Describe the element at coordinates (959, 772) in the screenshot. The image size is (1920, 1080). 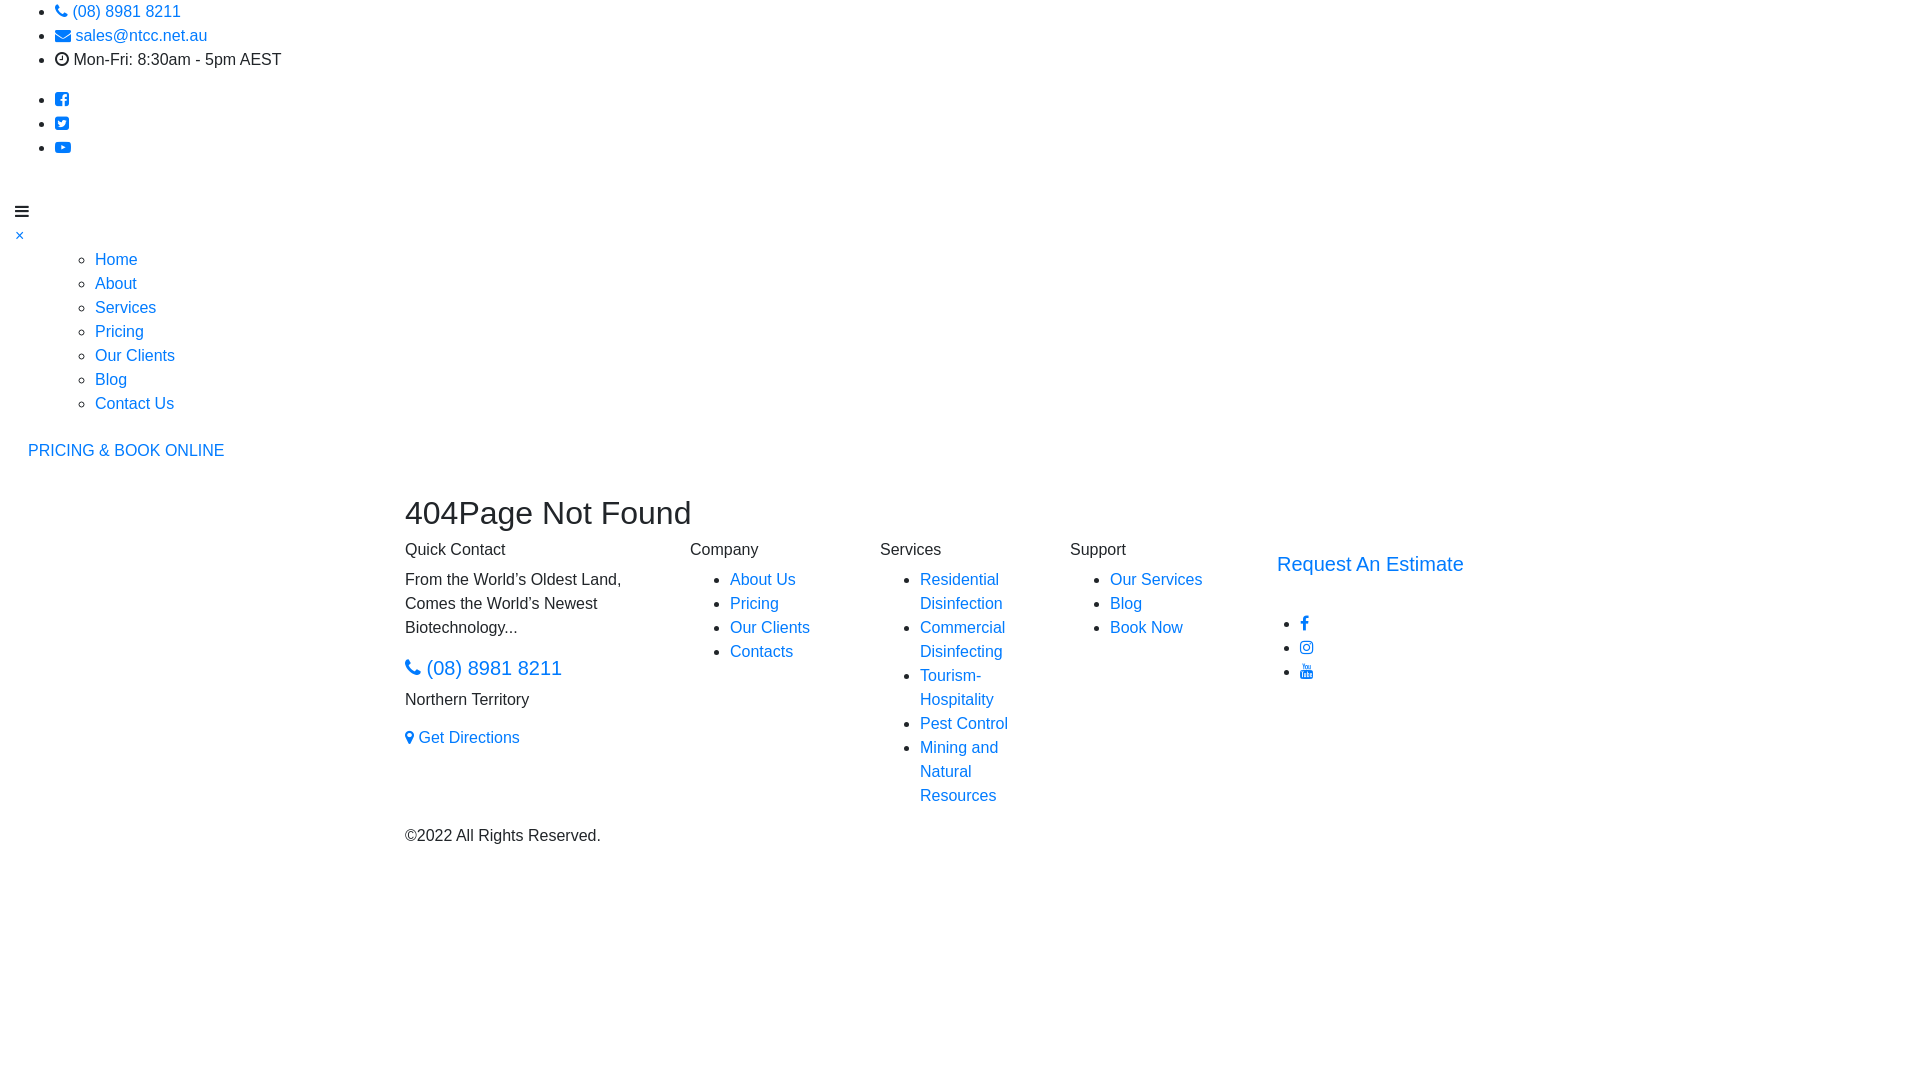
I see `Mining and Natural Resources` at that location.